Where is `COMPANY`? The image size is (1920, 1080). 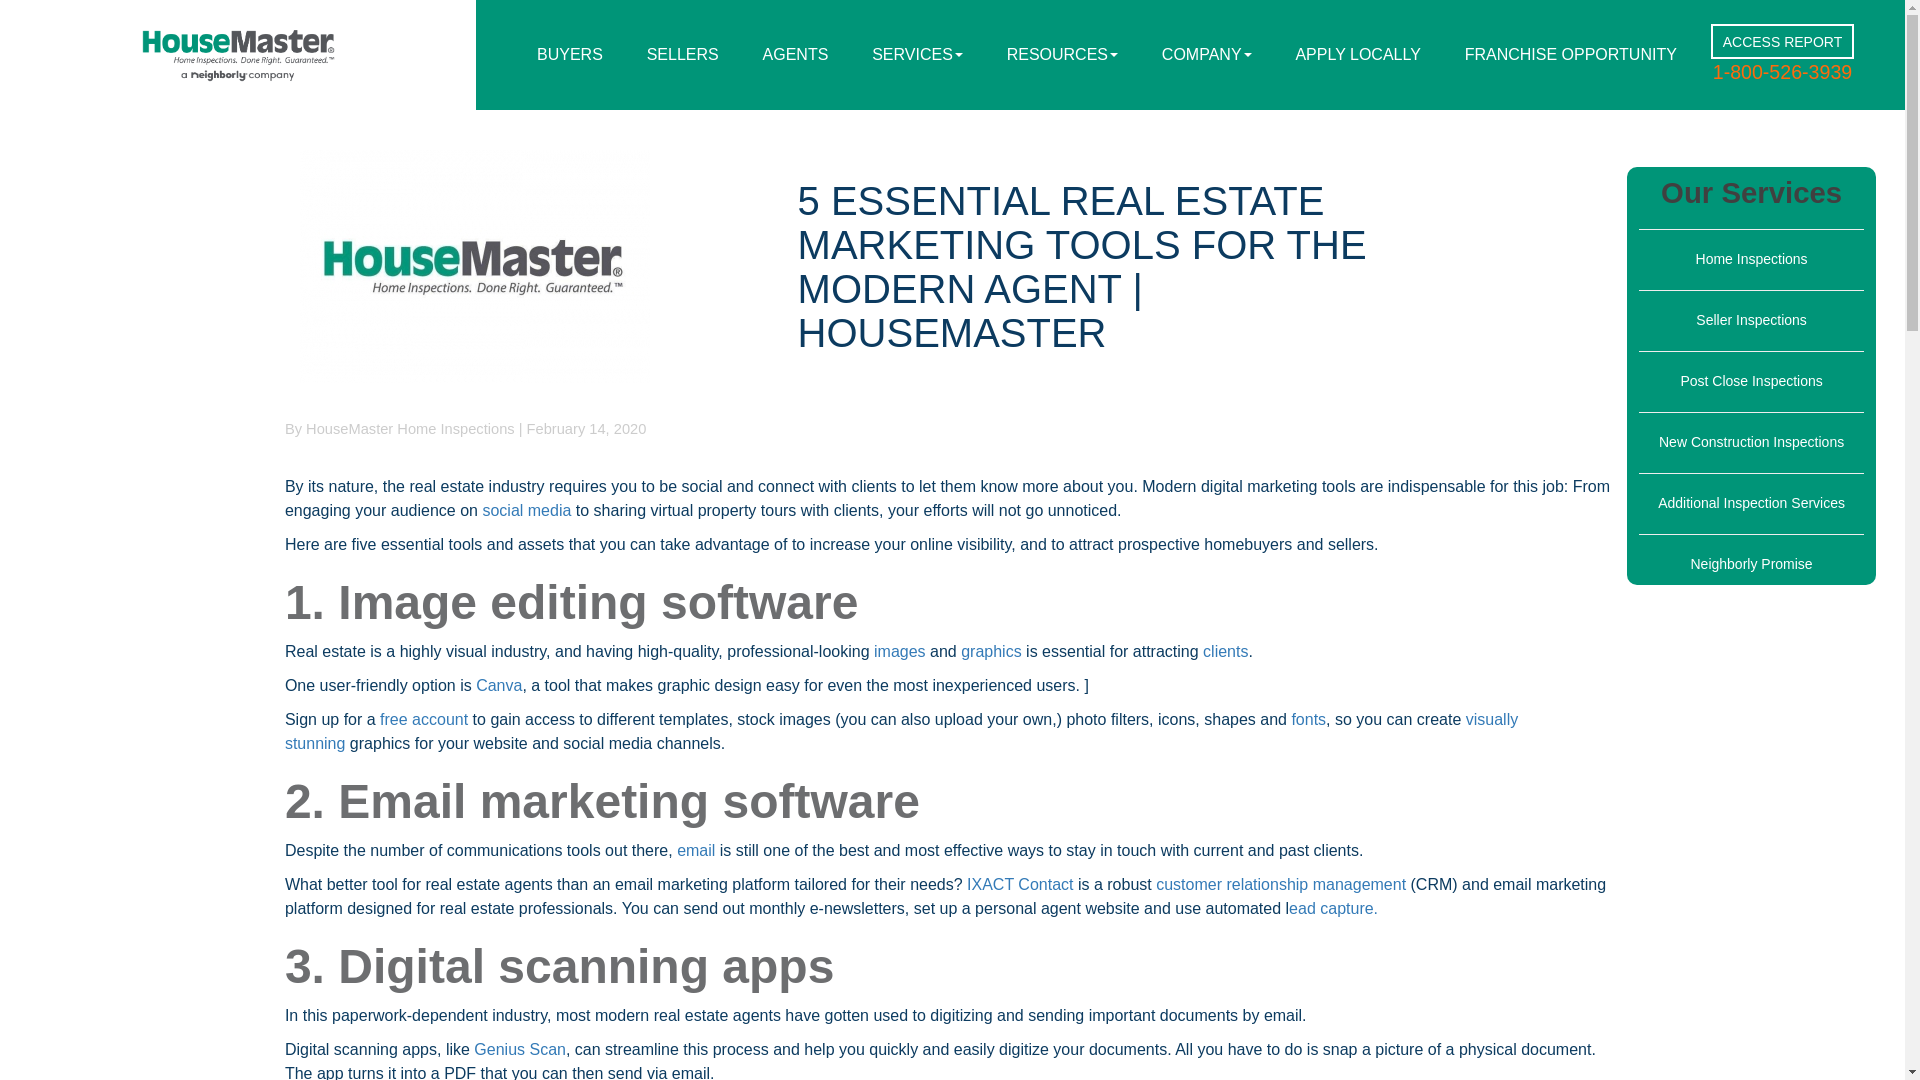
COMPANY is located at coordinates (1206, 55).